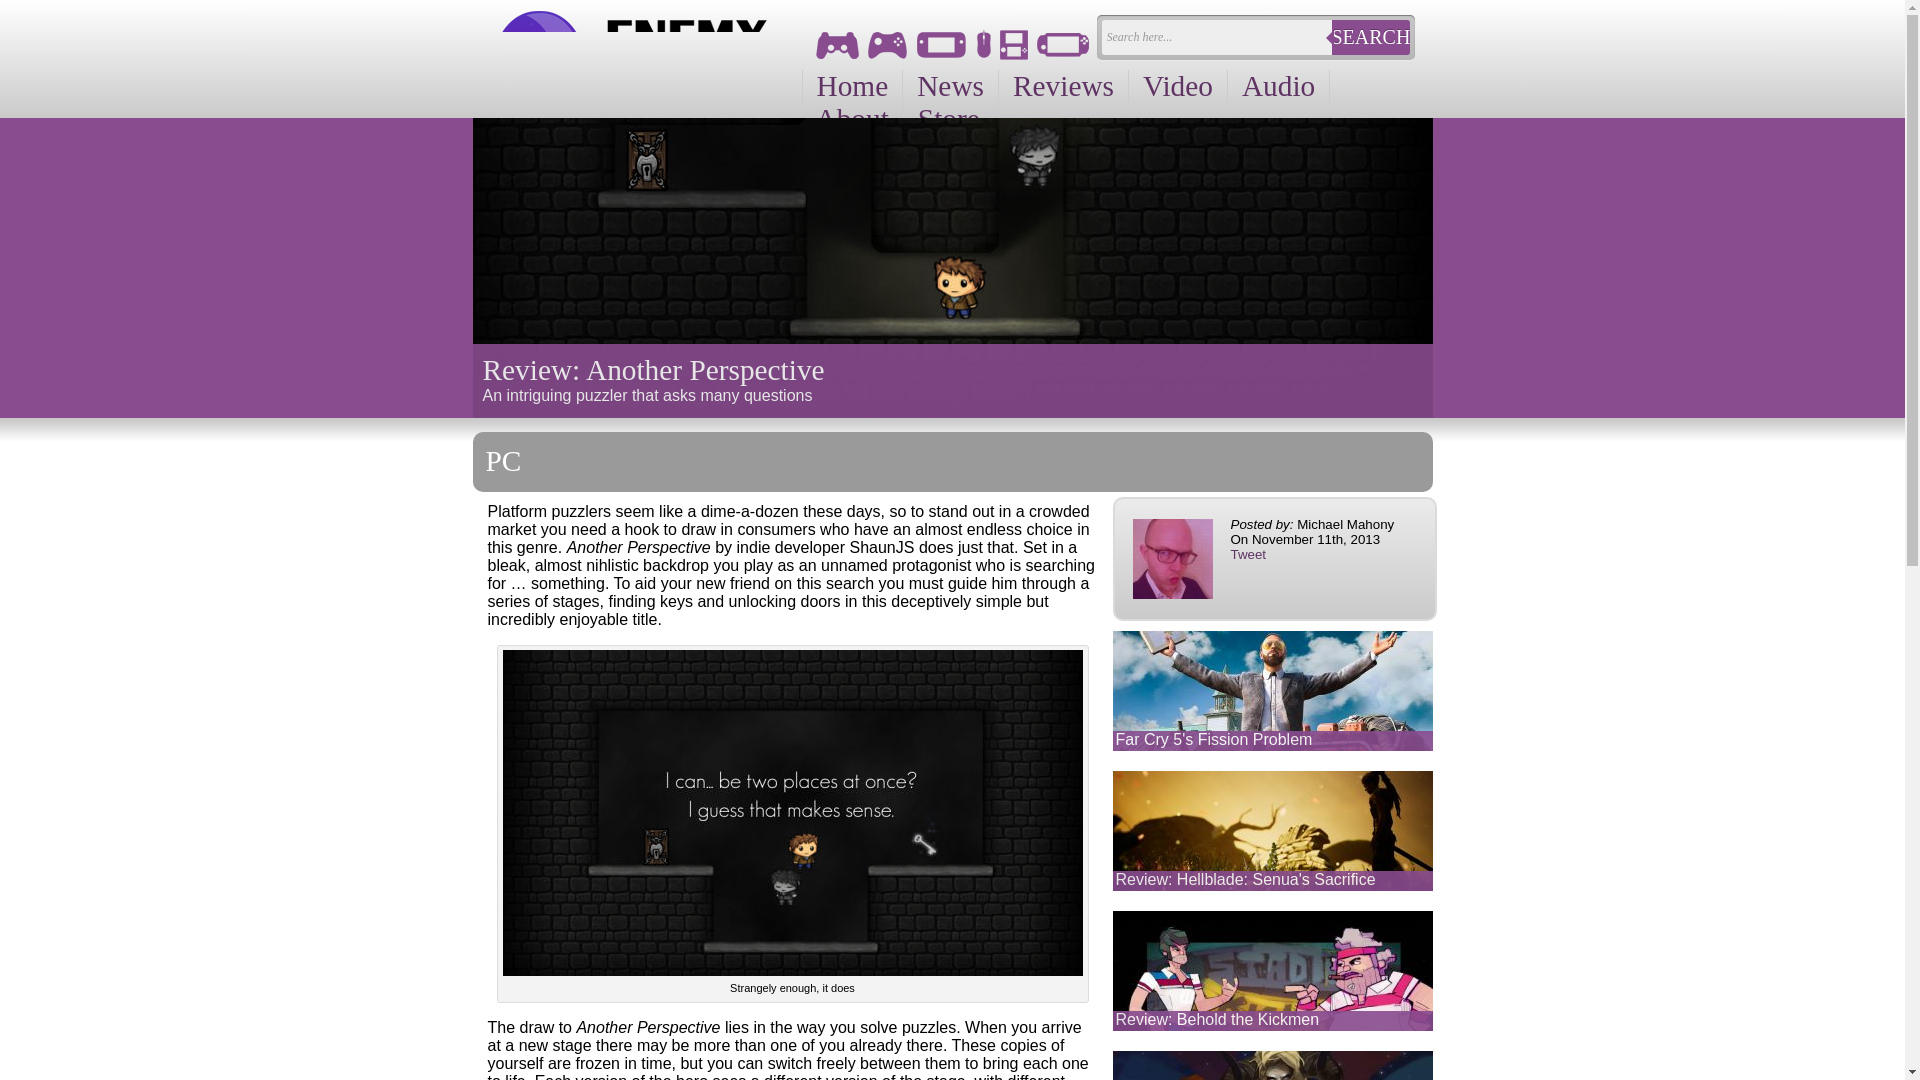  What do you see at coordinates (1214, 740) in the screenshot?
I see `Far Cry 5's Fission Problem` at bounding box center [1214, 740].